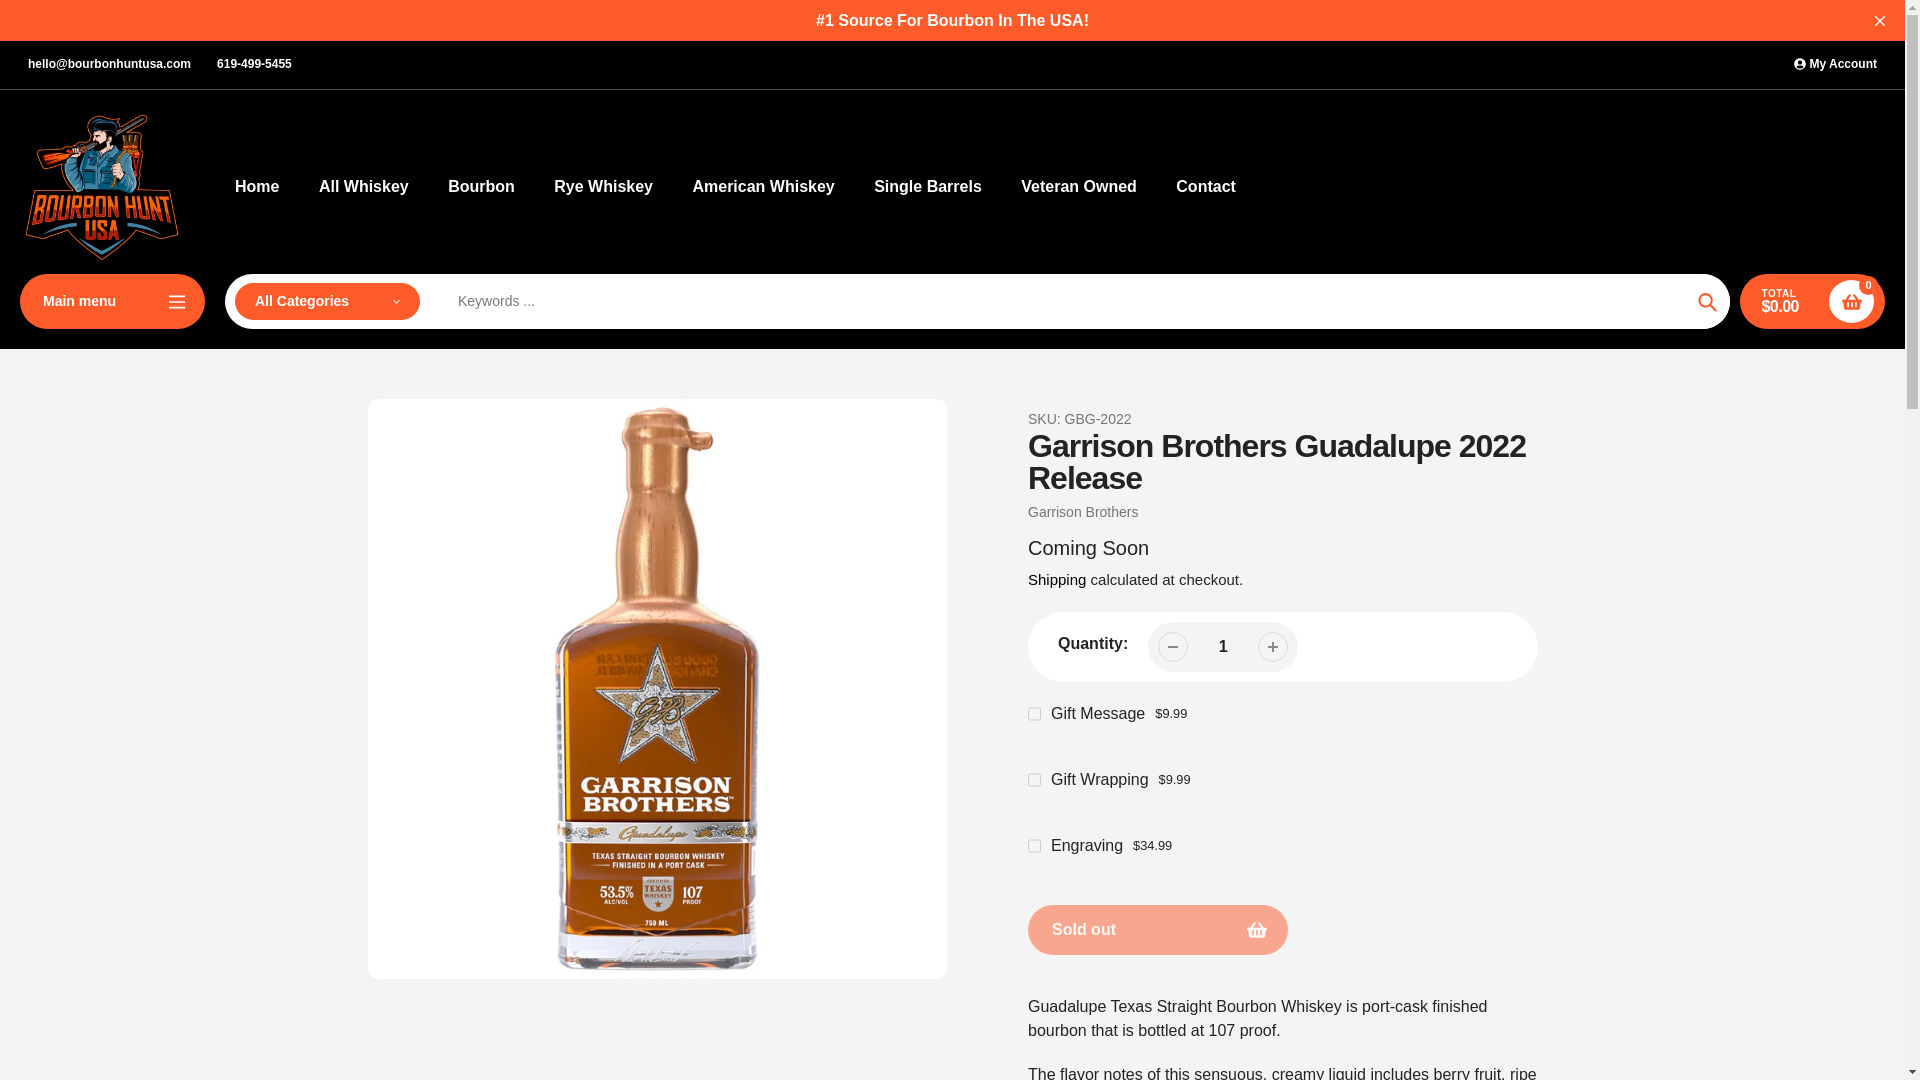 This screenshot has height=1080, width=1920. What do you see at coordinates (256, 186) in the screenshot?
I see `Home` at bounding box center [256, 186].